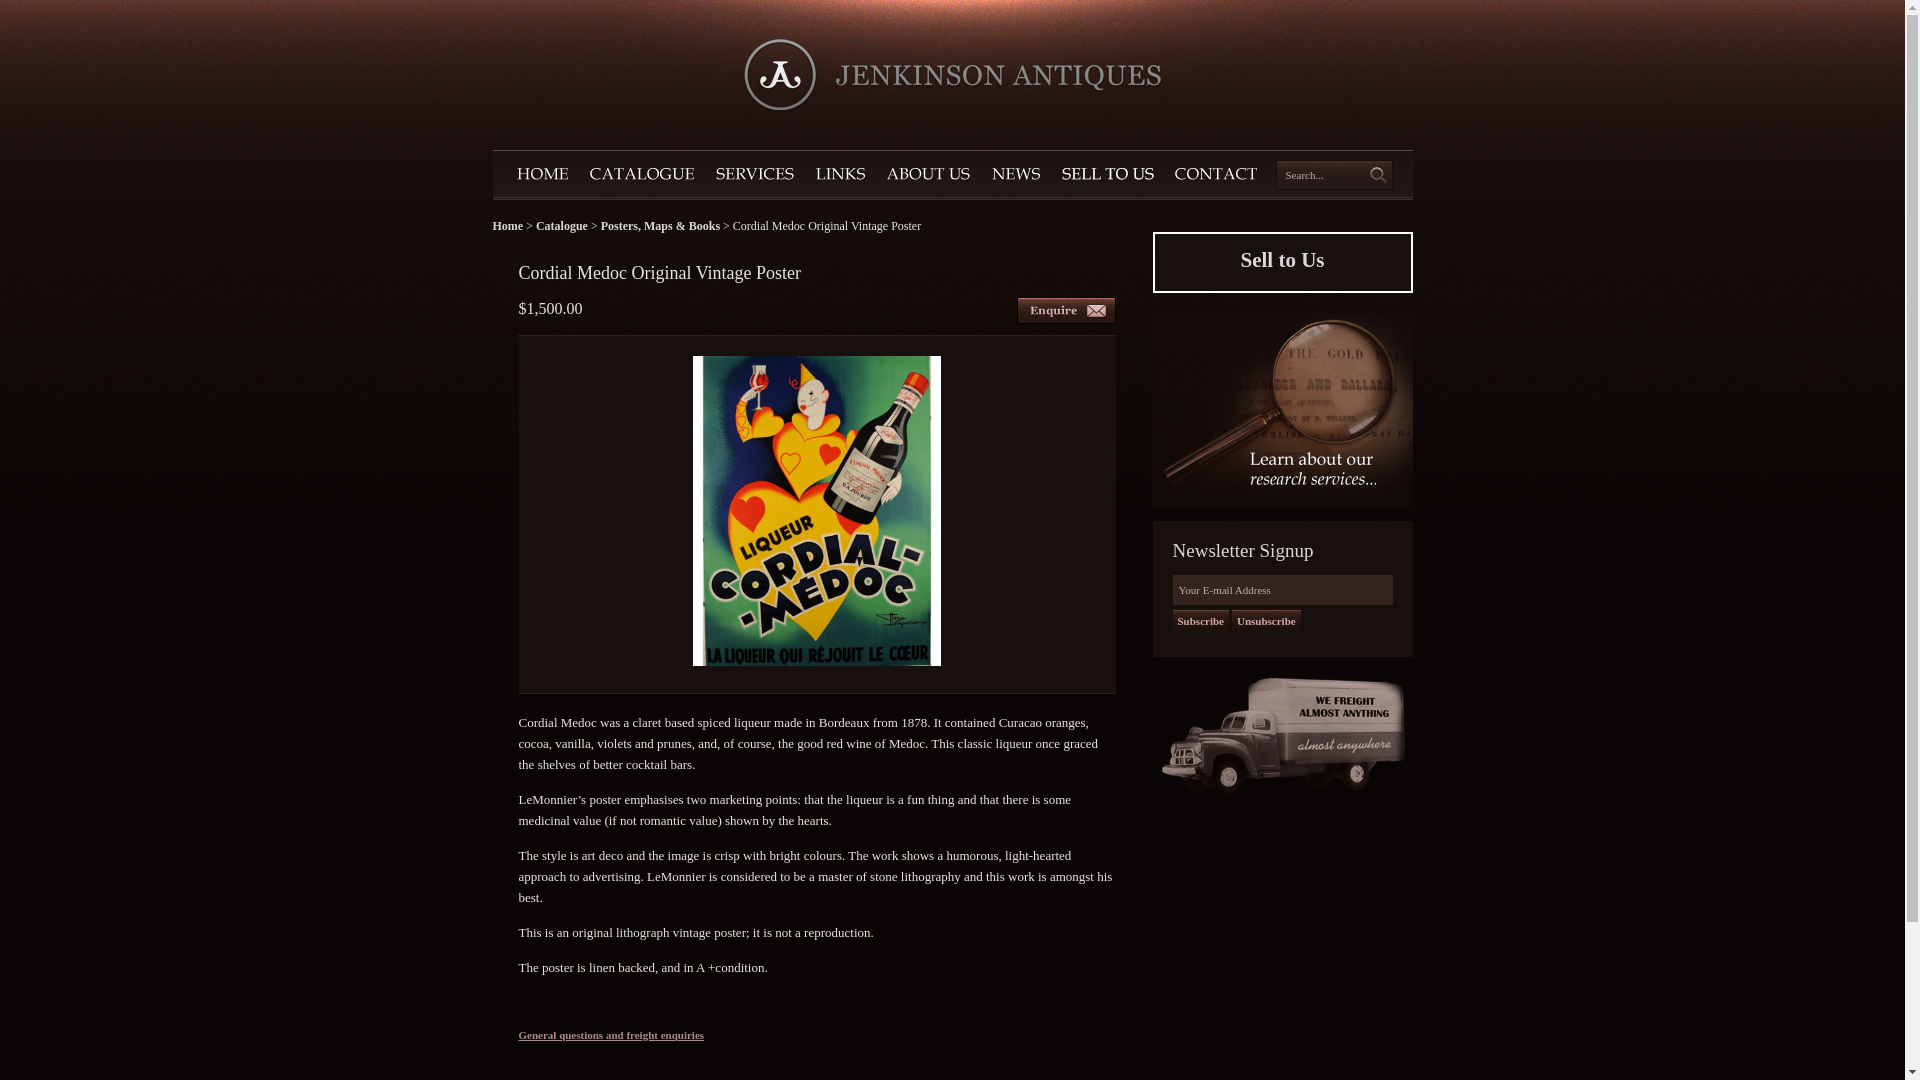  Describe the element at coordinates (562, 226) in the screenshot. I see `Catalogue` at that location.